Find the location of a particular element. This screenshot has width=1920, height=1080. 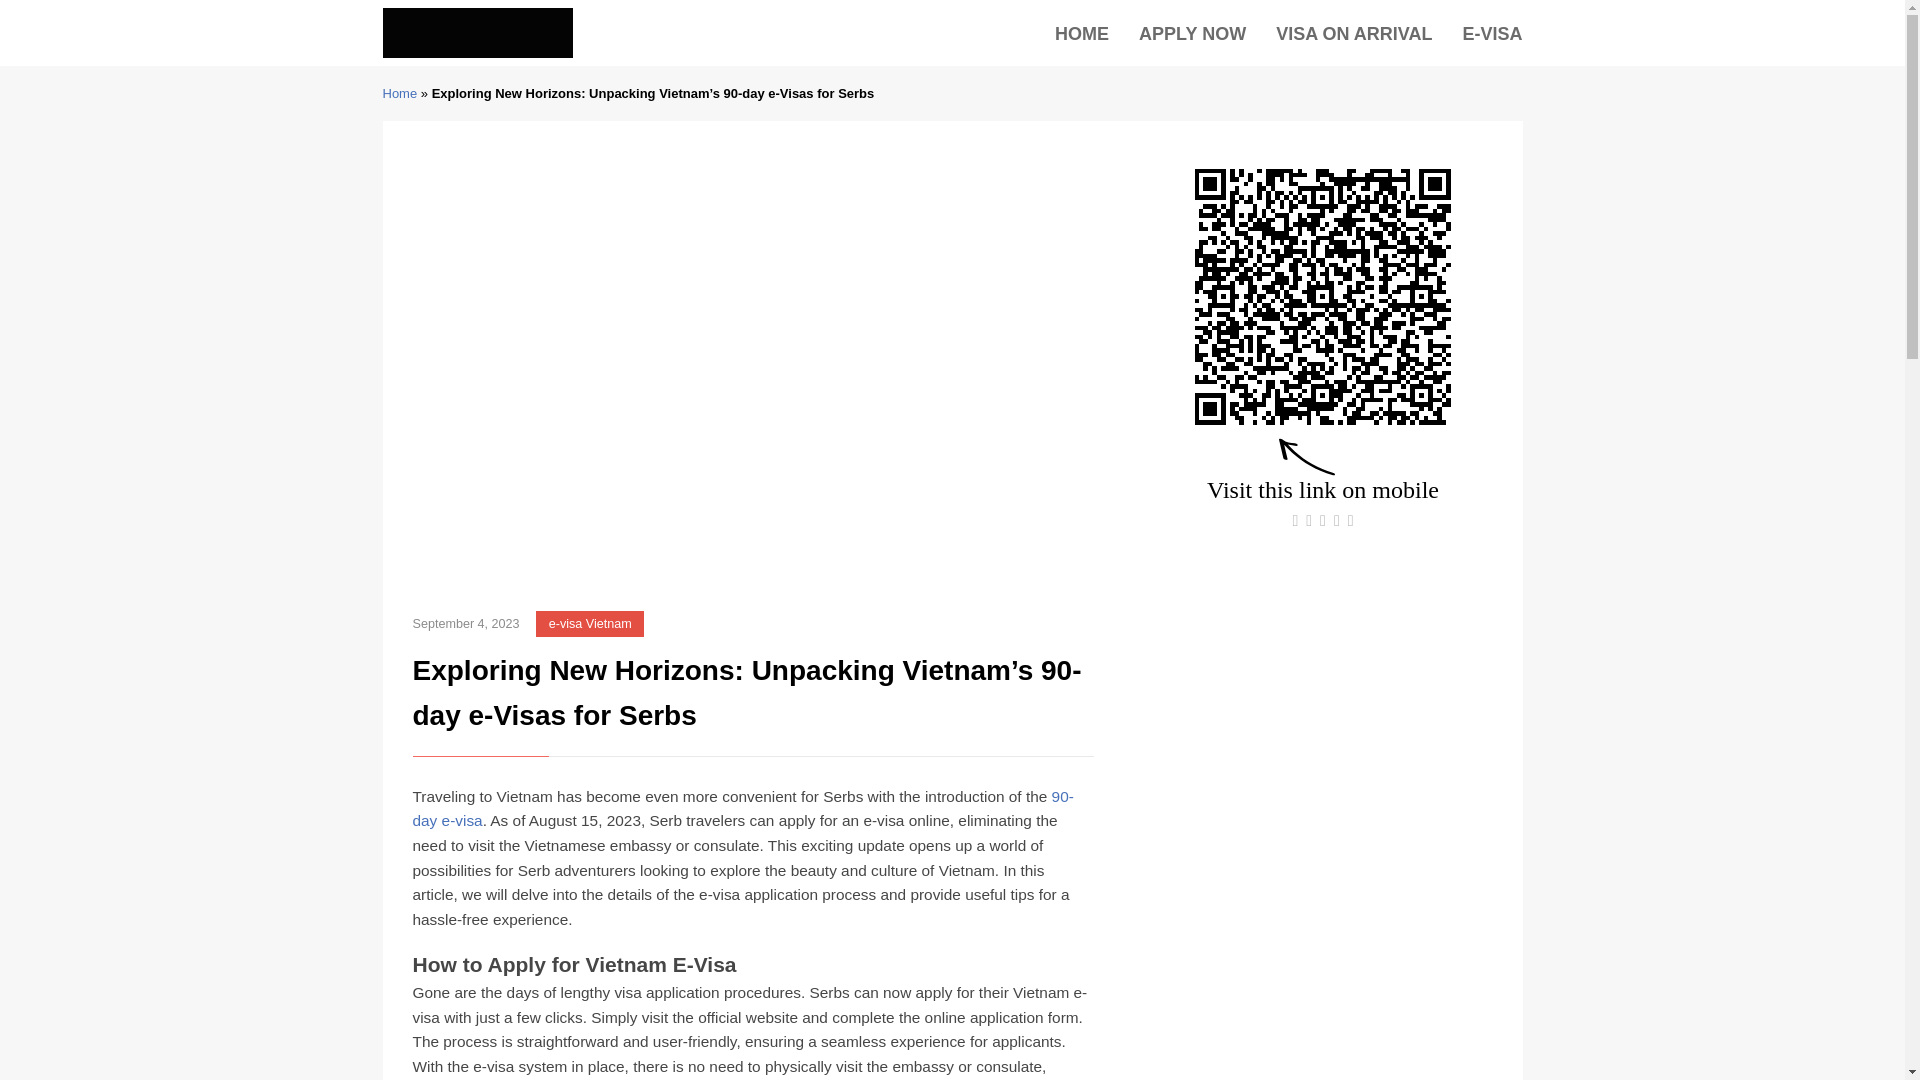

APPLY NOW is located at coordinates (1192, 34).